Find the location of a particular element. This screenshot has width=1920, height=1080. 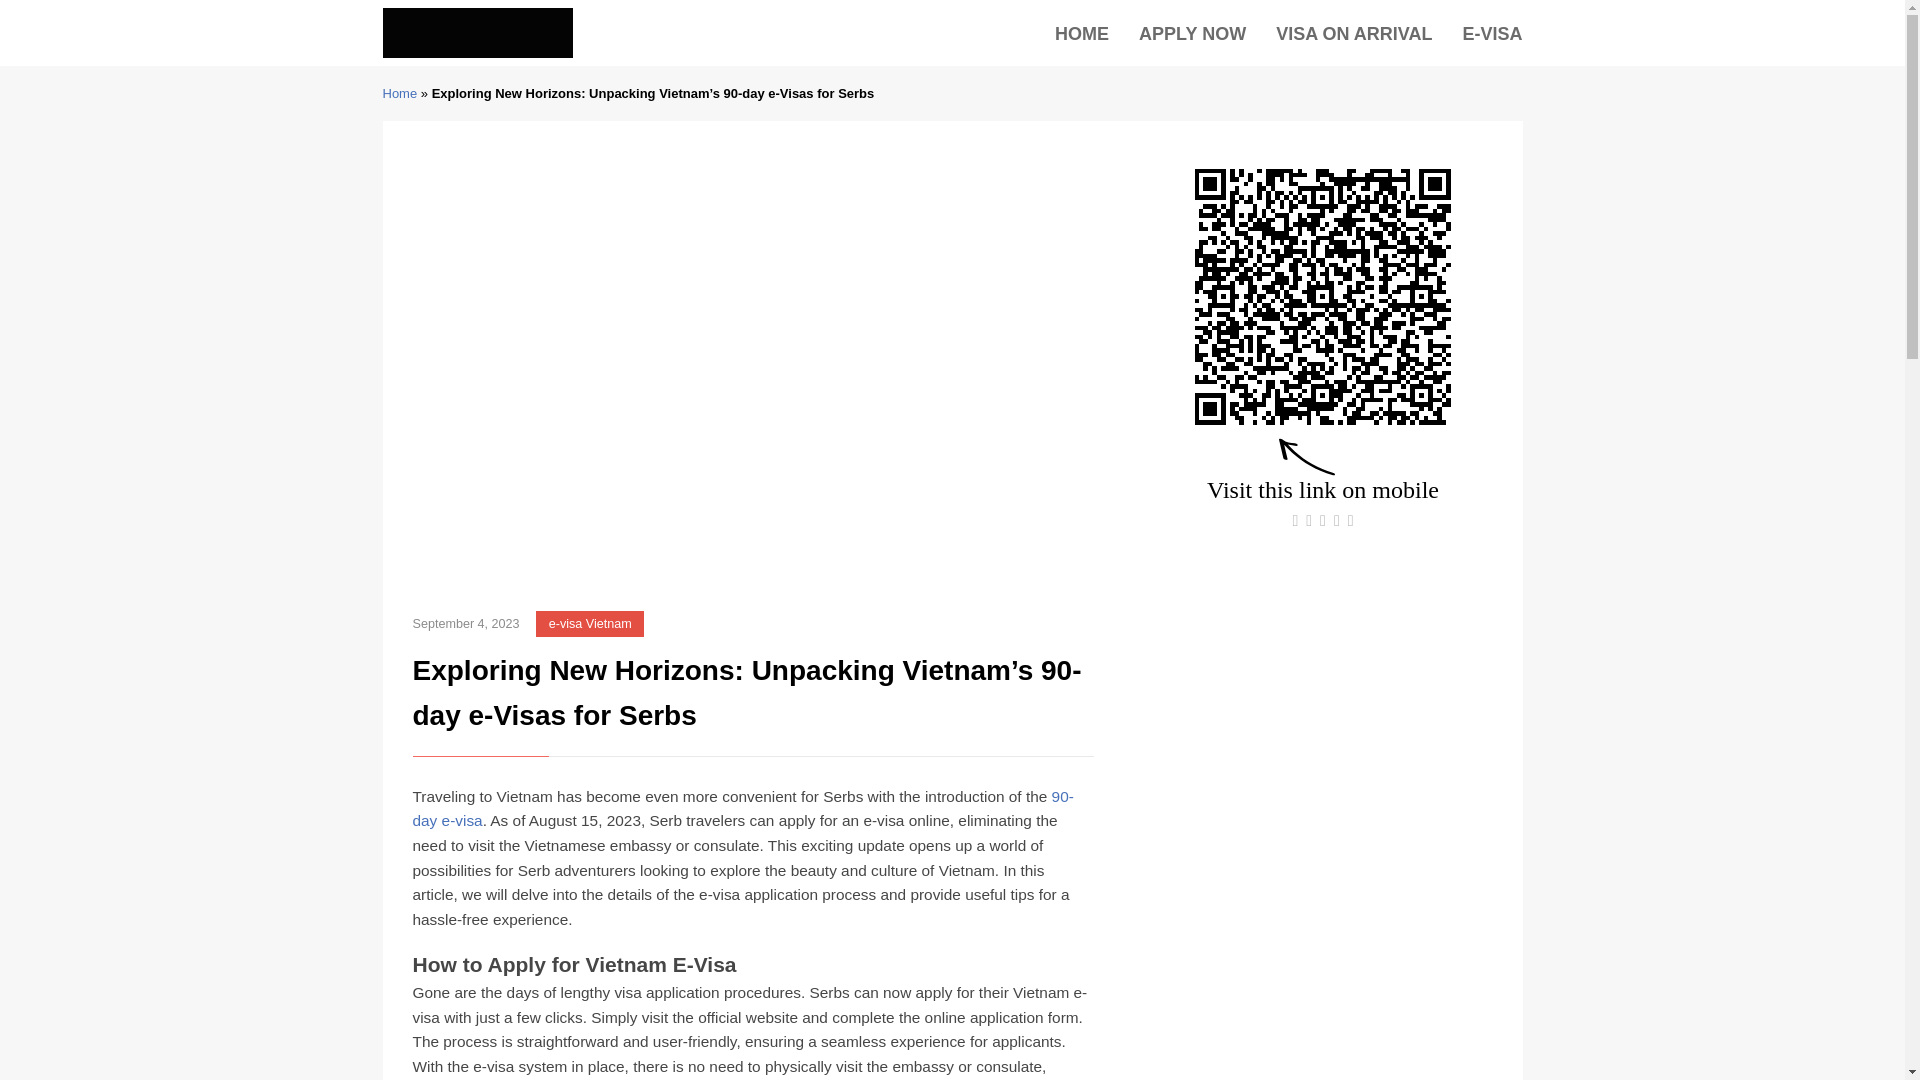

APPLY NOW is located at coordinates (1192, 34).